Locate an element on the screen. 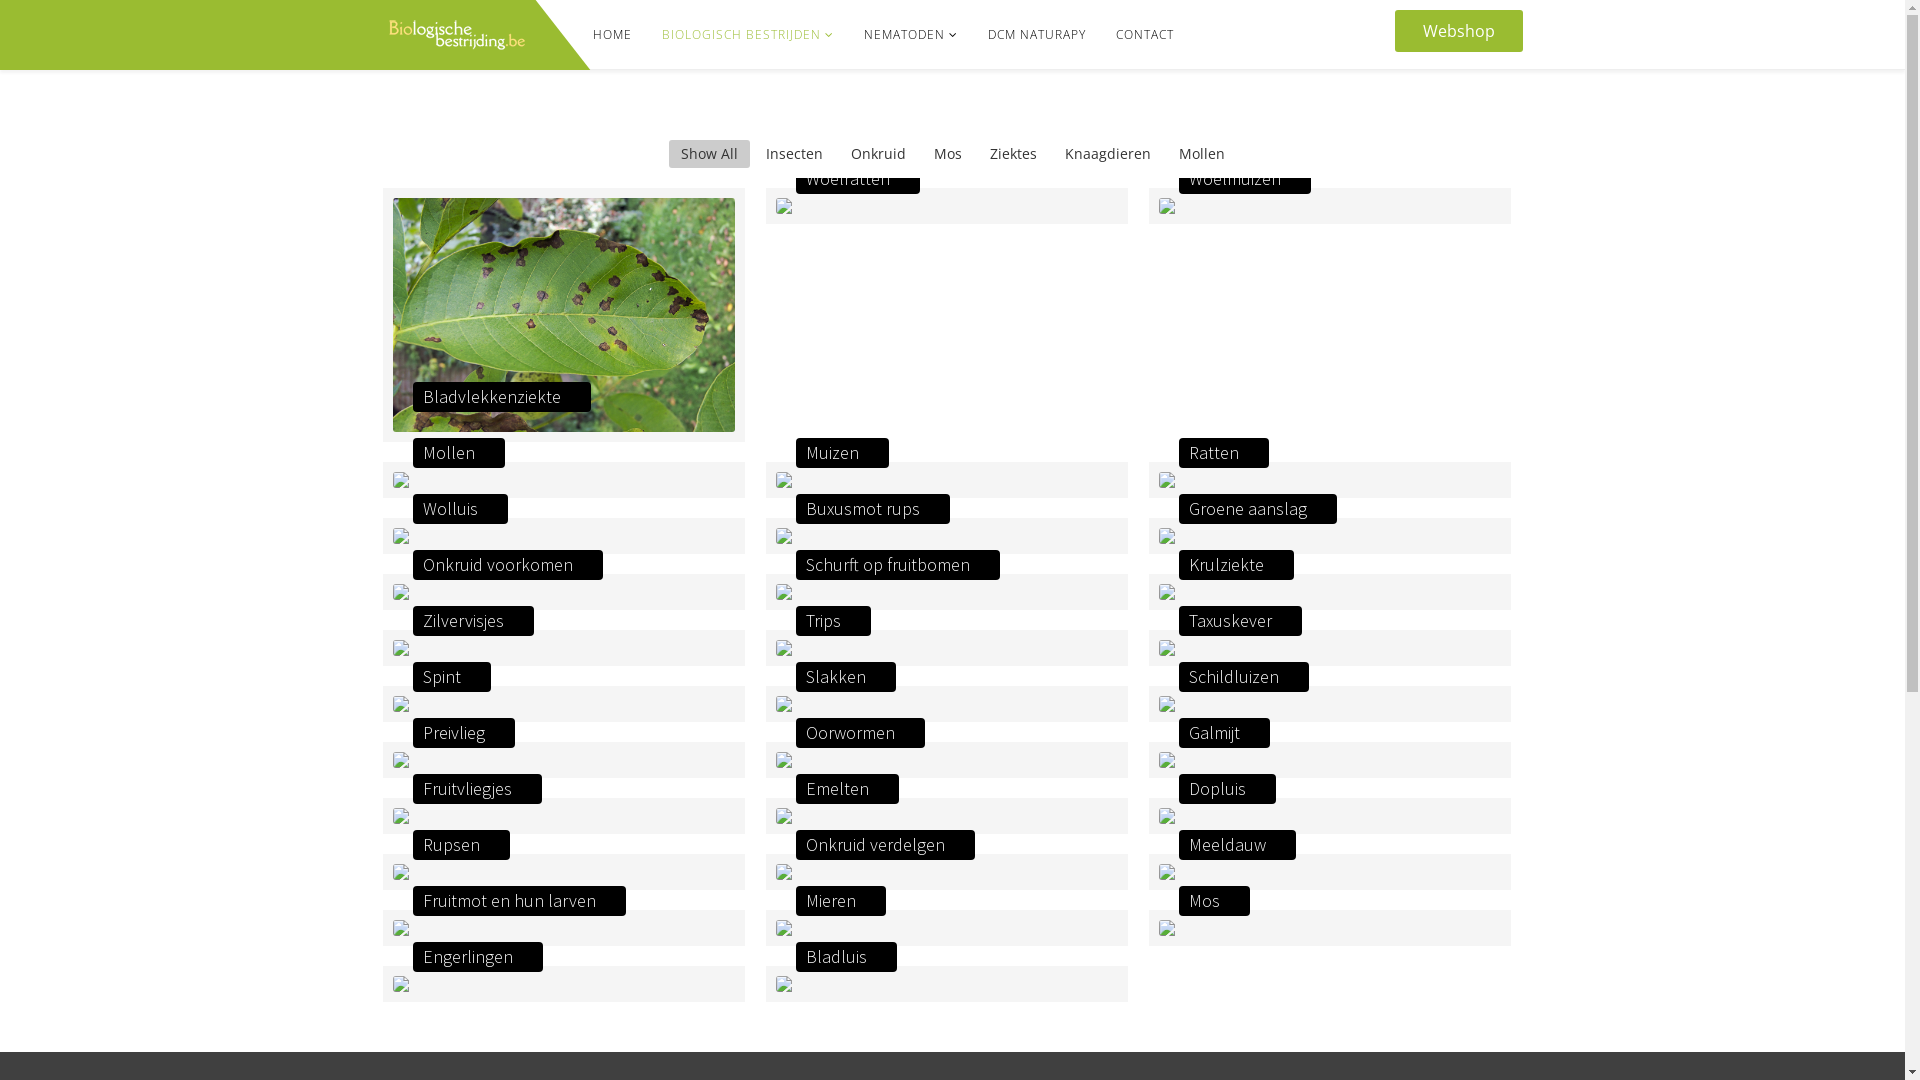 The height and width of the screenshot is (1080, 1920). Mos is located at coordinates (948, 154).